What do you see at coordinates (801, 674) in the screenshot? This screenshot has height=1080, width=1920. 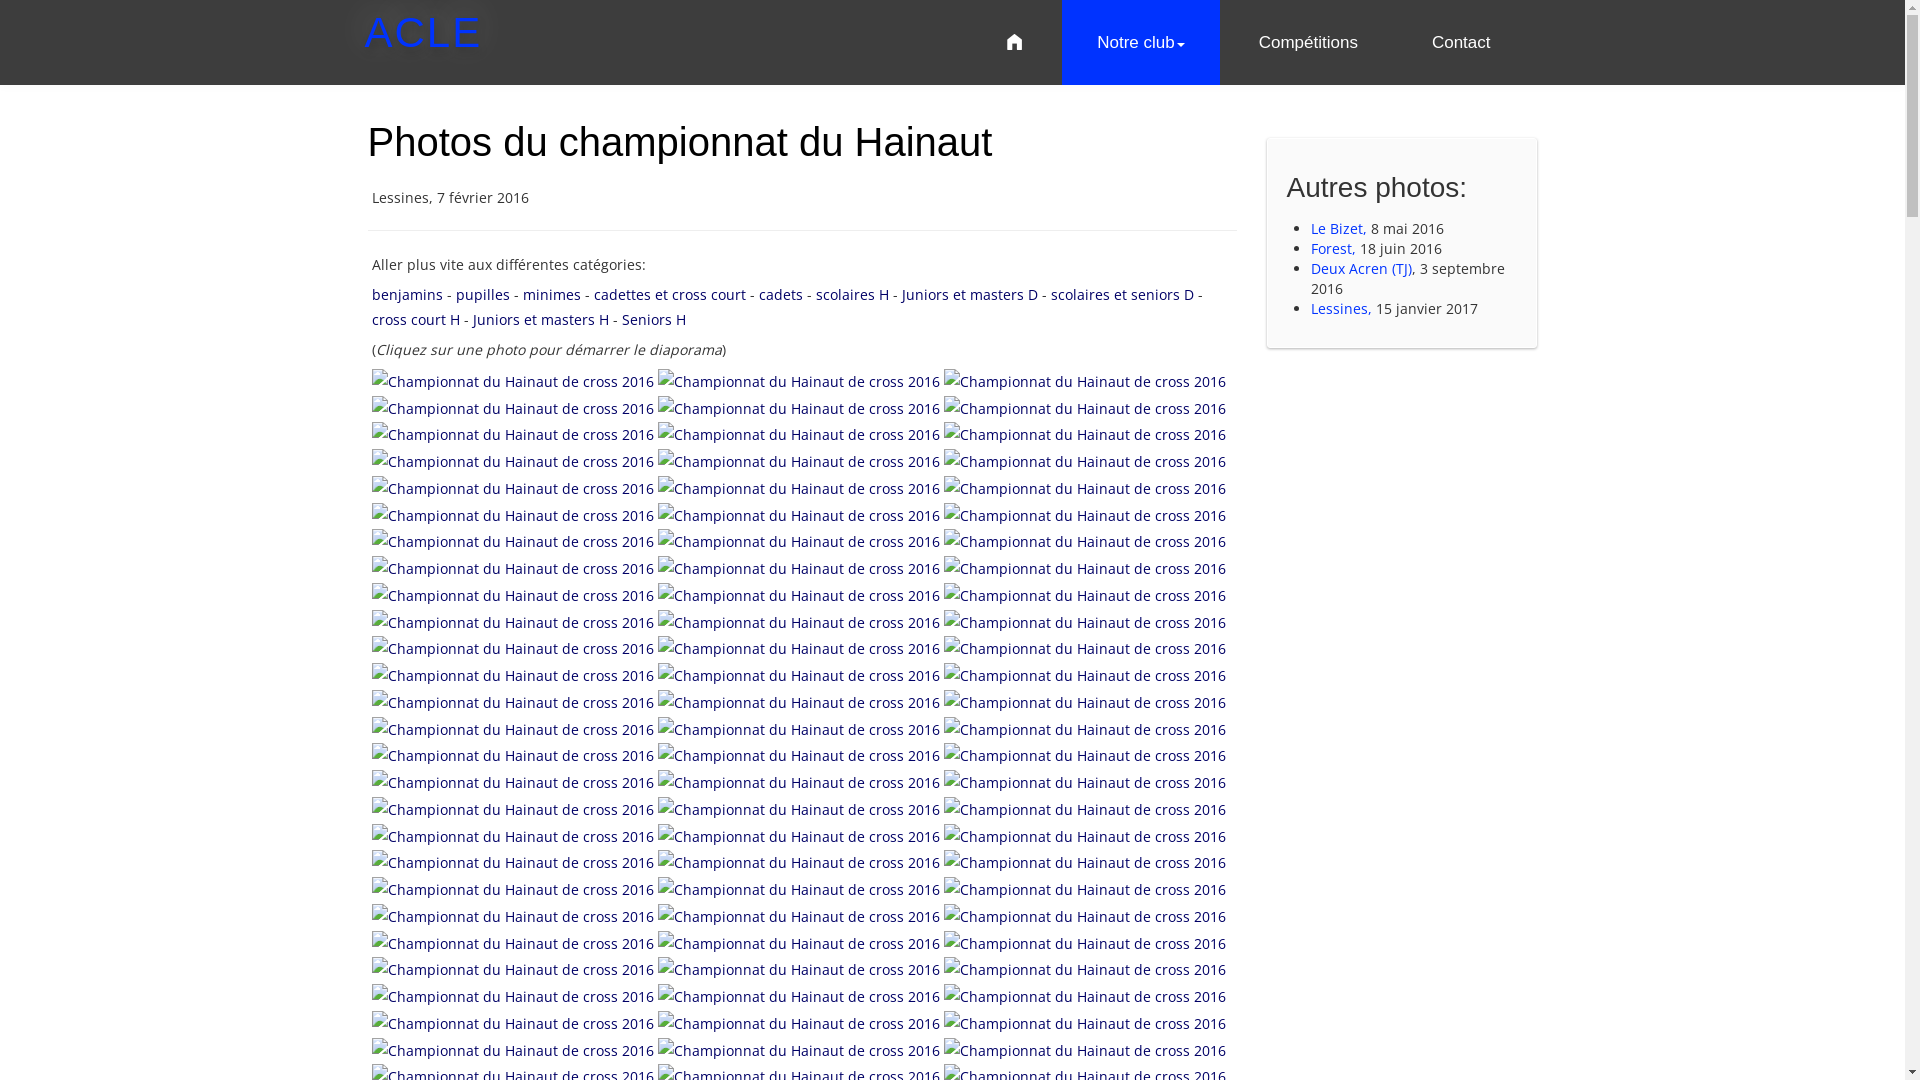 I see `Championnat du Hainaut de cross 2016` at bounding box center [801, 674].